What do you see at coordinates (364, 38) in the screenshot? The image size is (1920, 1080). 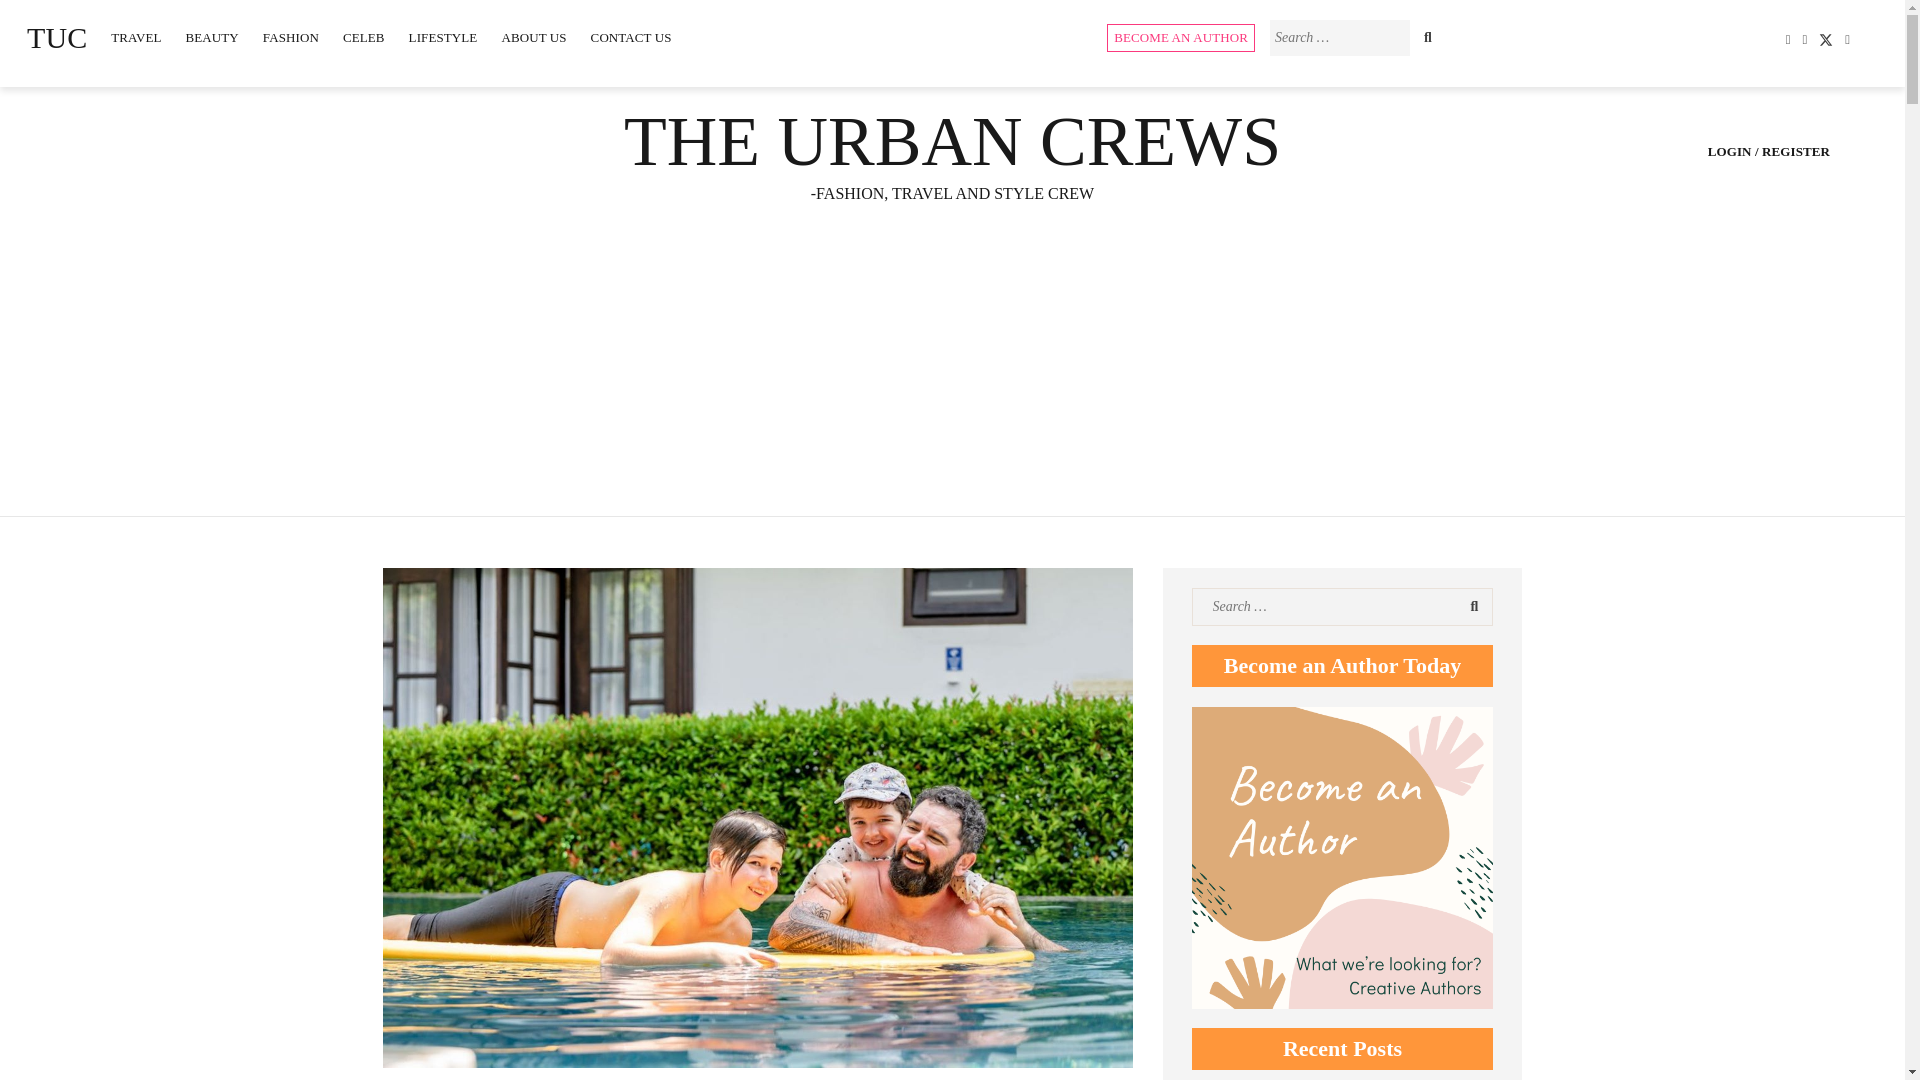 I see `CELEB` at bounding box center [364, 38].